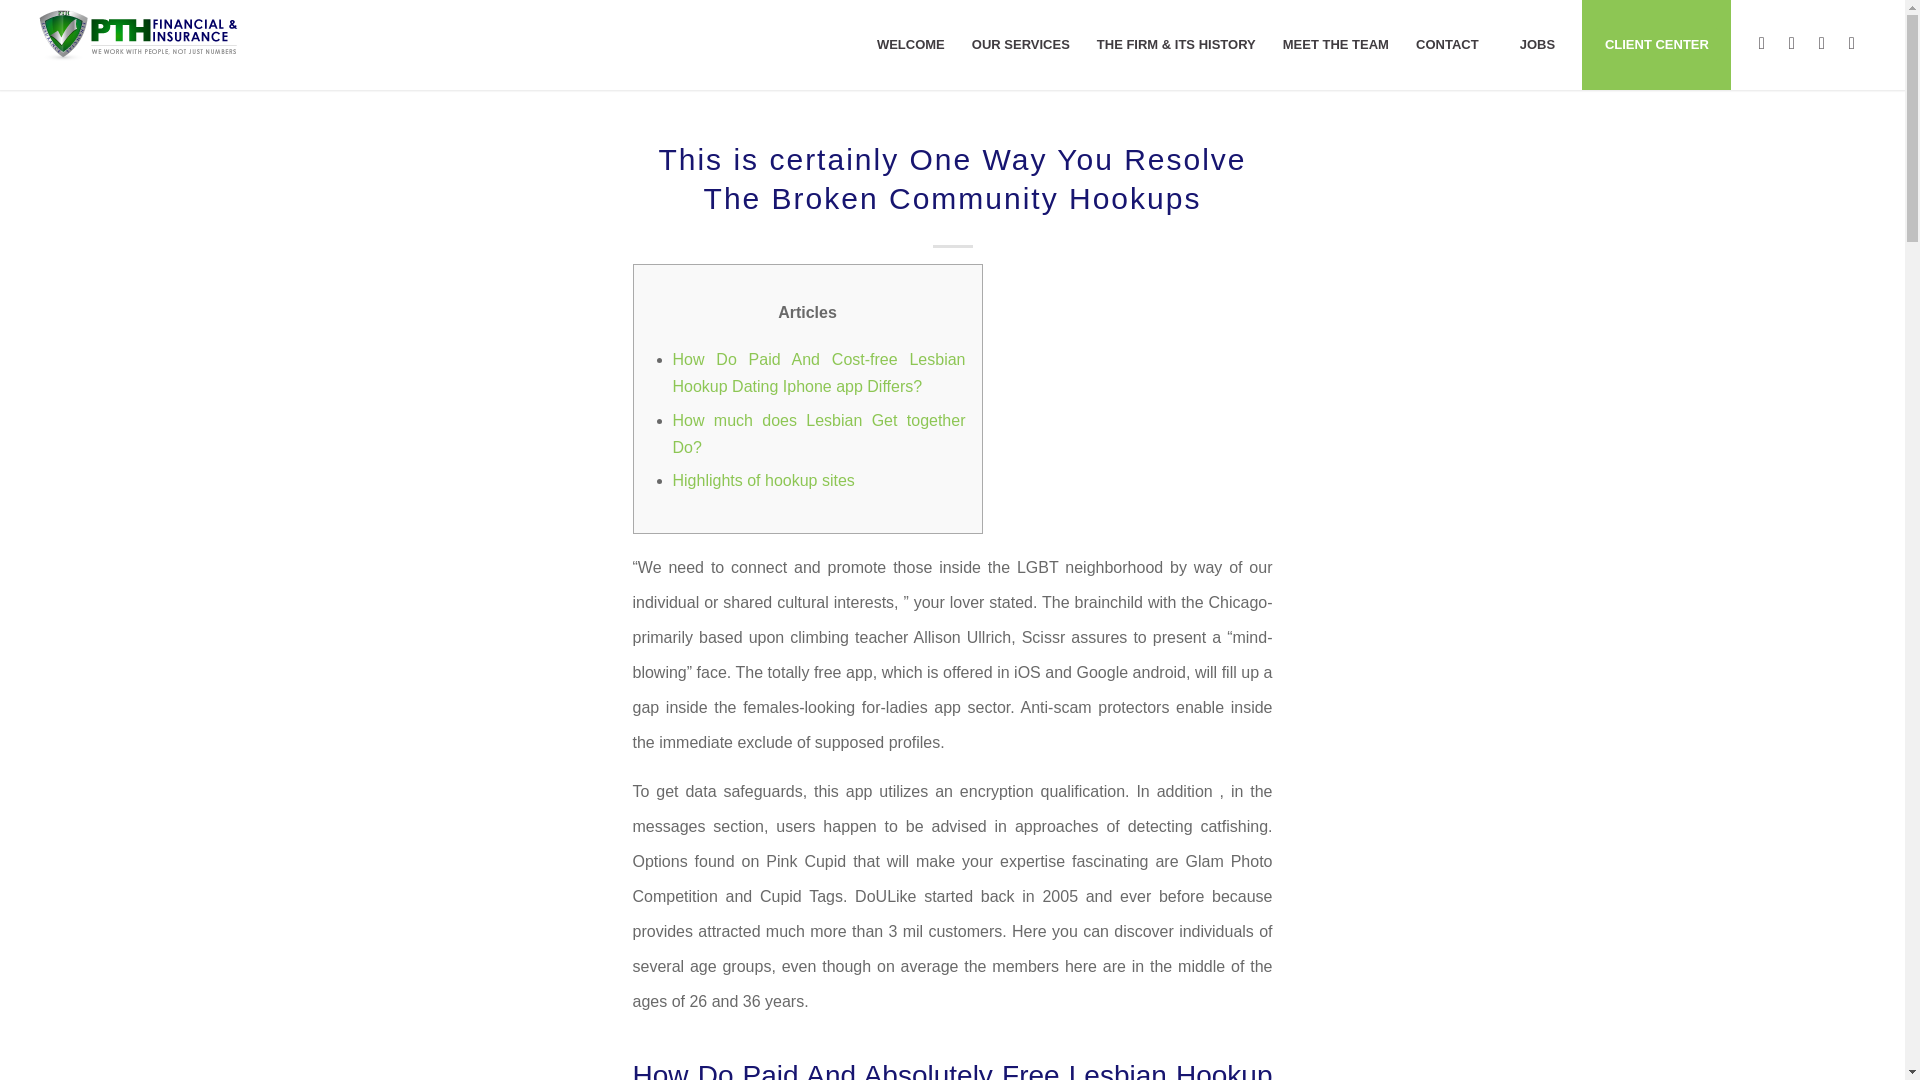 This screenshot has width=1920, height=1080. Describe the element at coordinates (1852, 44) in the screenshot. I see `Mail` at that location.